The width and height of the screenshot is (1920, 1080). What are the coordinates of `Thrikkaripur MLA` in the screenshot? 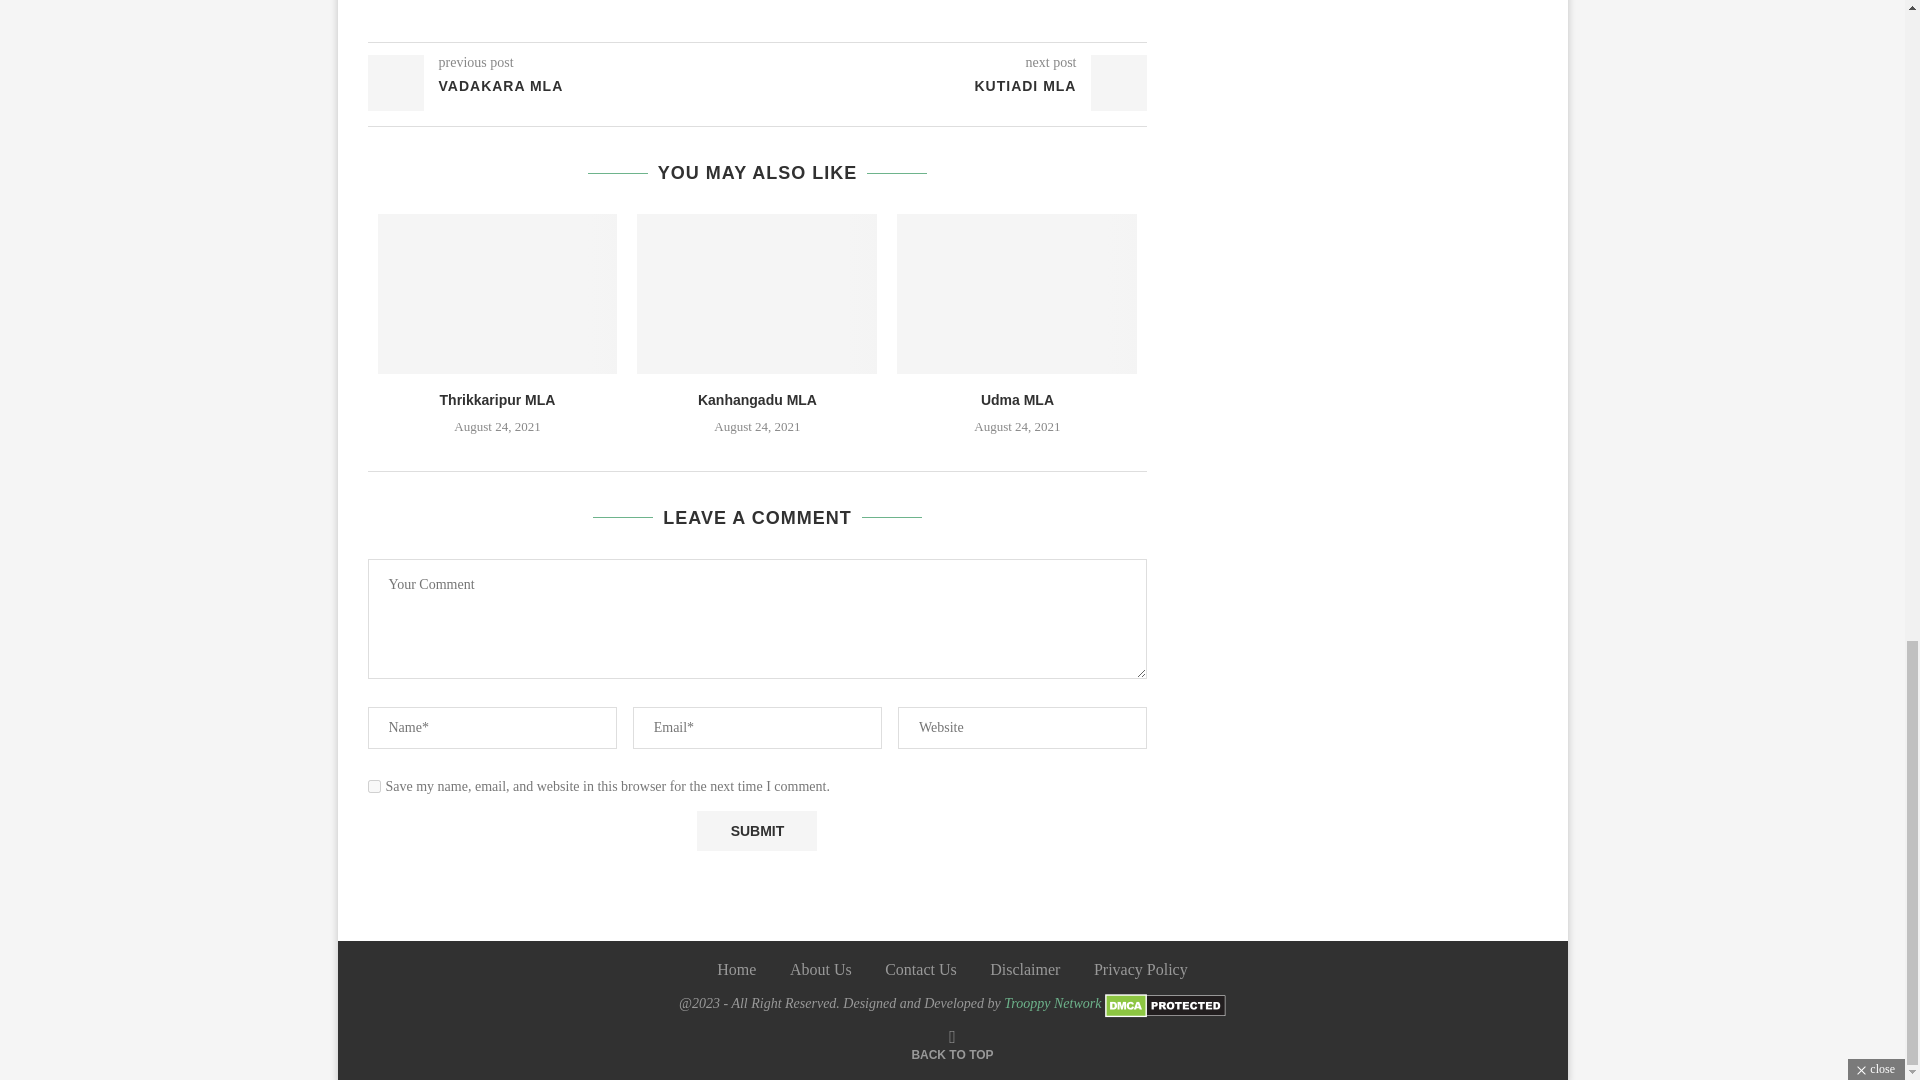 It's located at (498, 400).